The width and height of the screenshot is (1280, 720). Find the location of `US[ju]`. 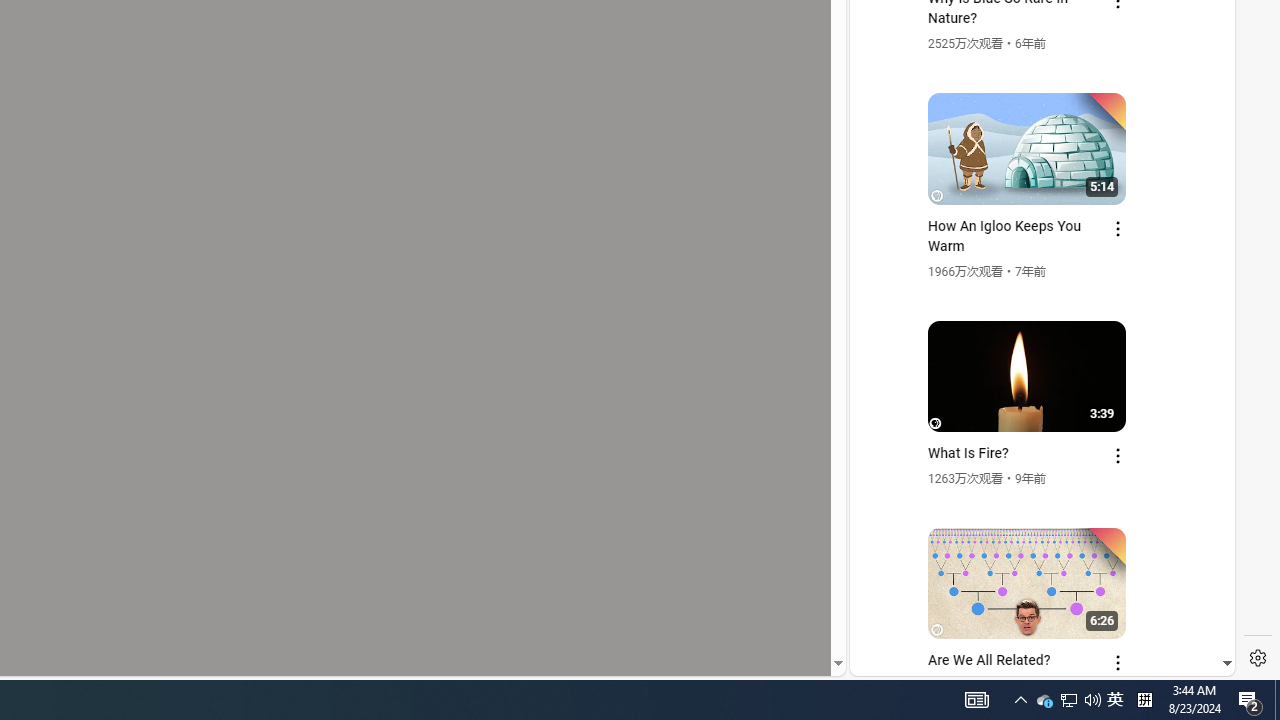

US[ju] is located at coordinates (918, 660).